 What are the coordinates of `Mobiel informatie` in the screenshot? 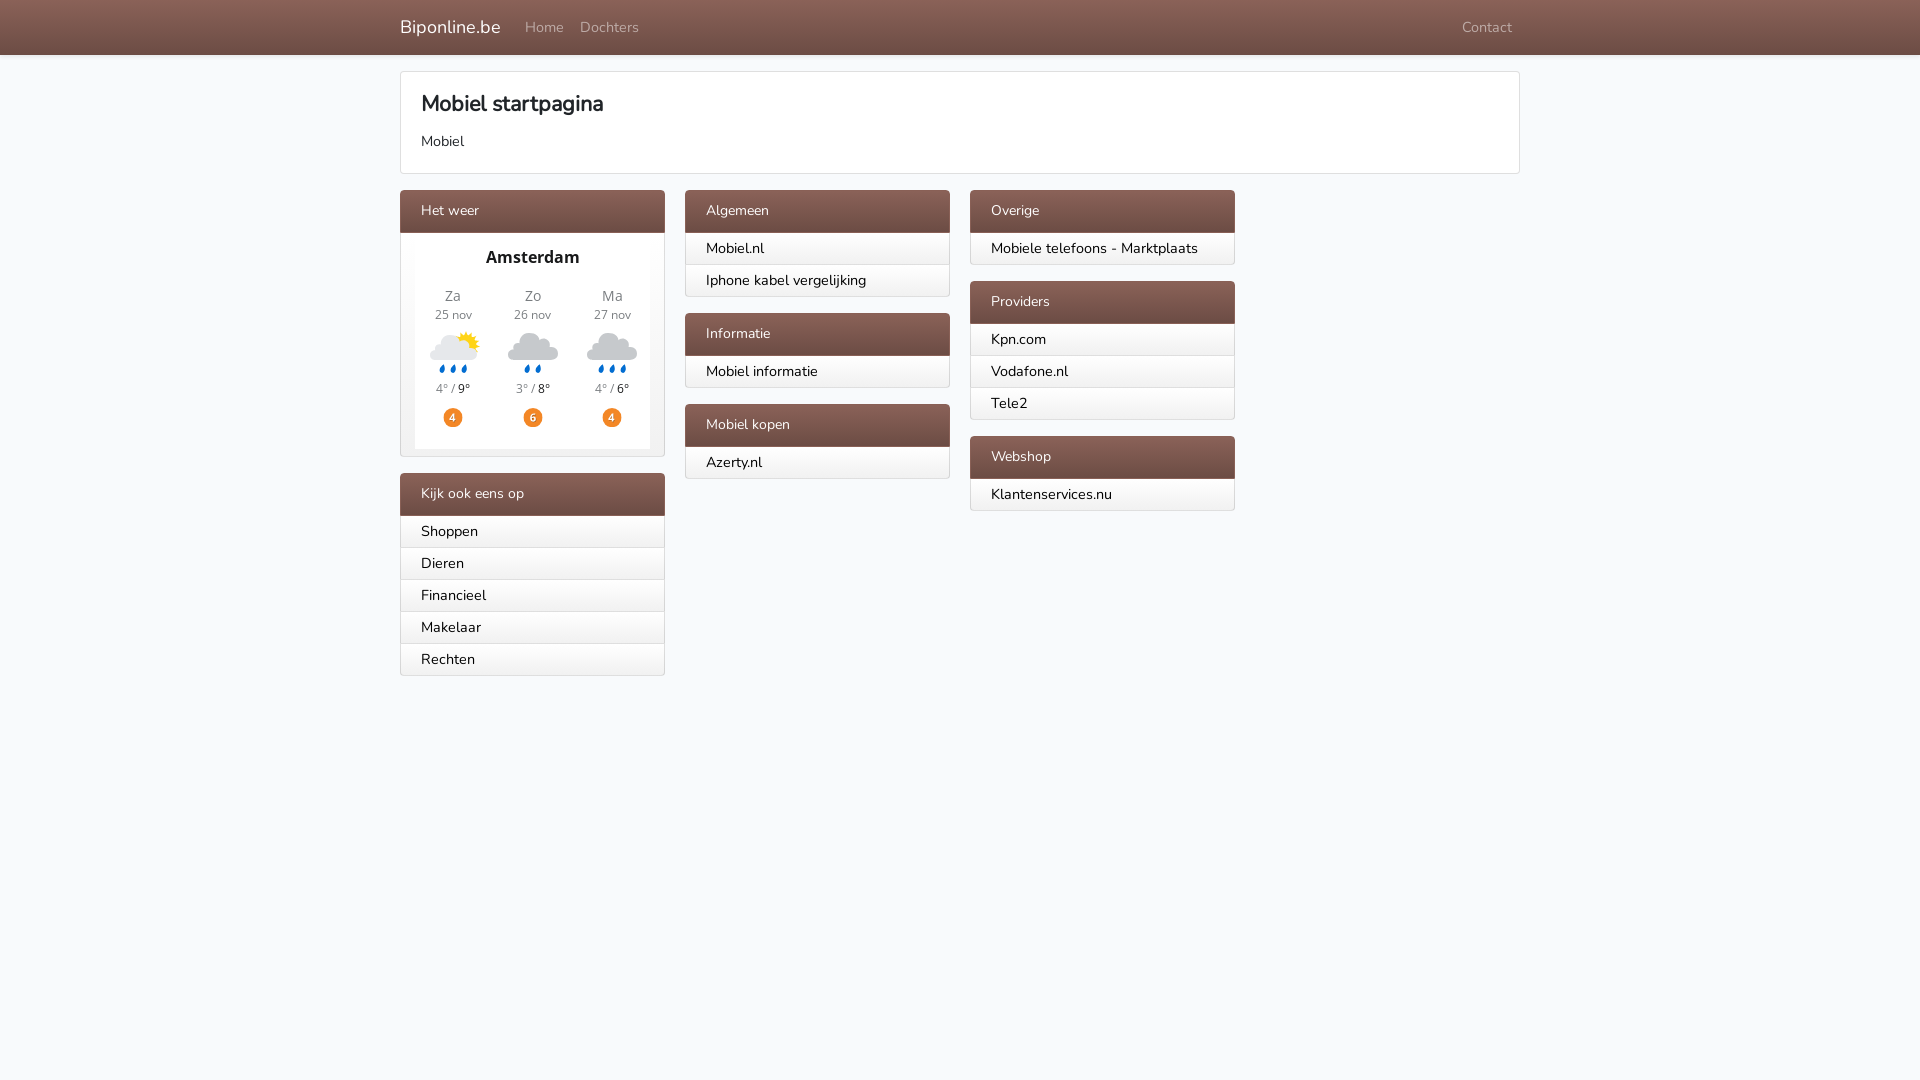 It's located at (762, 371).